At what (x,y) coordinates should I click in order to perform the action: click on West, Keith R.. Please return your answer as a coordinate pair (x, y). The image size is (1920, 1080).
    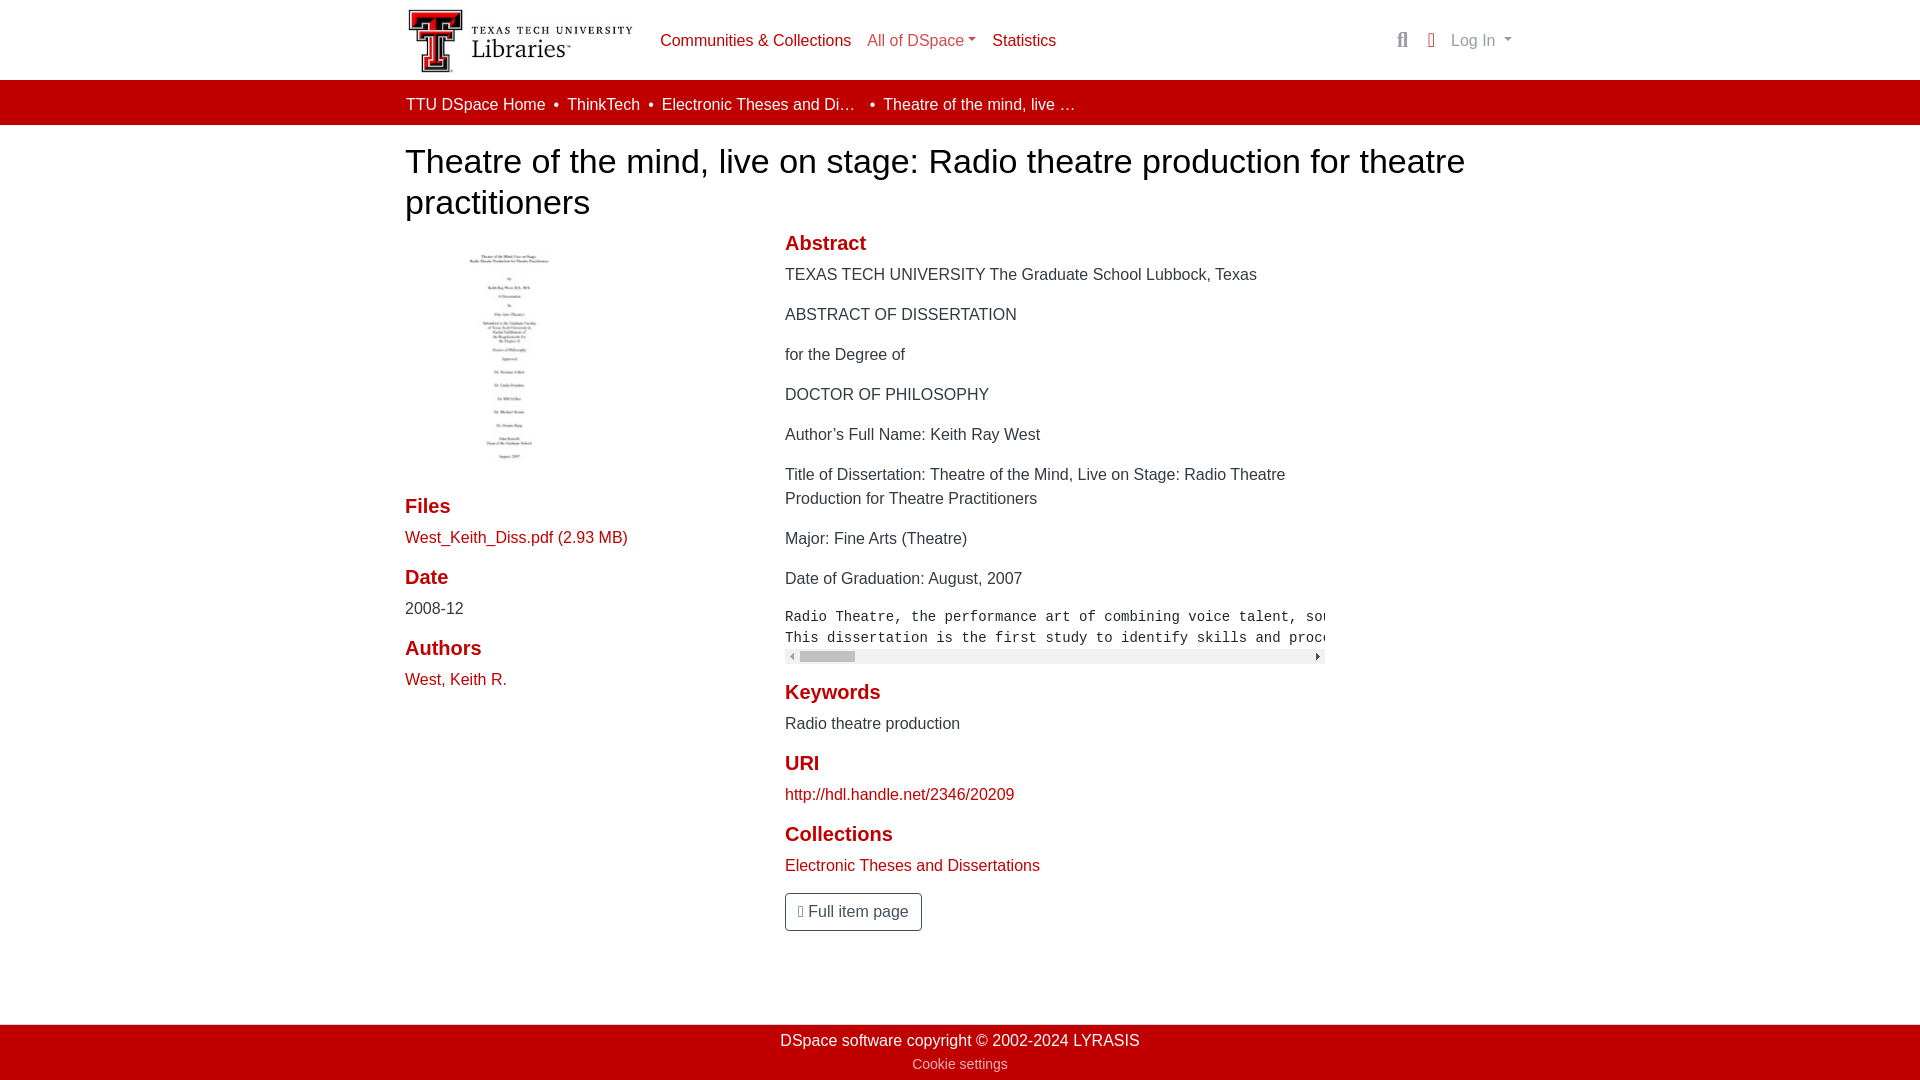
    Looking at the image, I should click on (456, 678).